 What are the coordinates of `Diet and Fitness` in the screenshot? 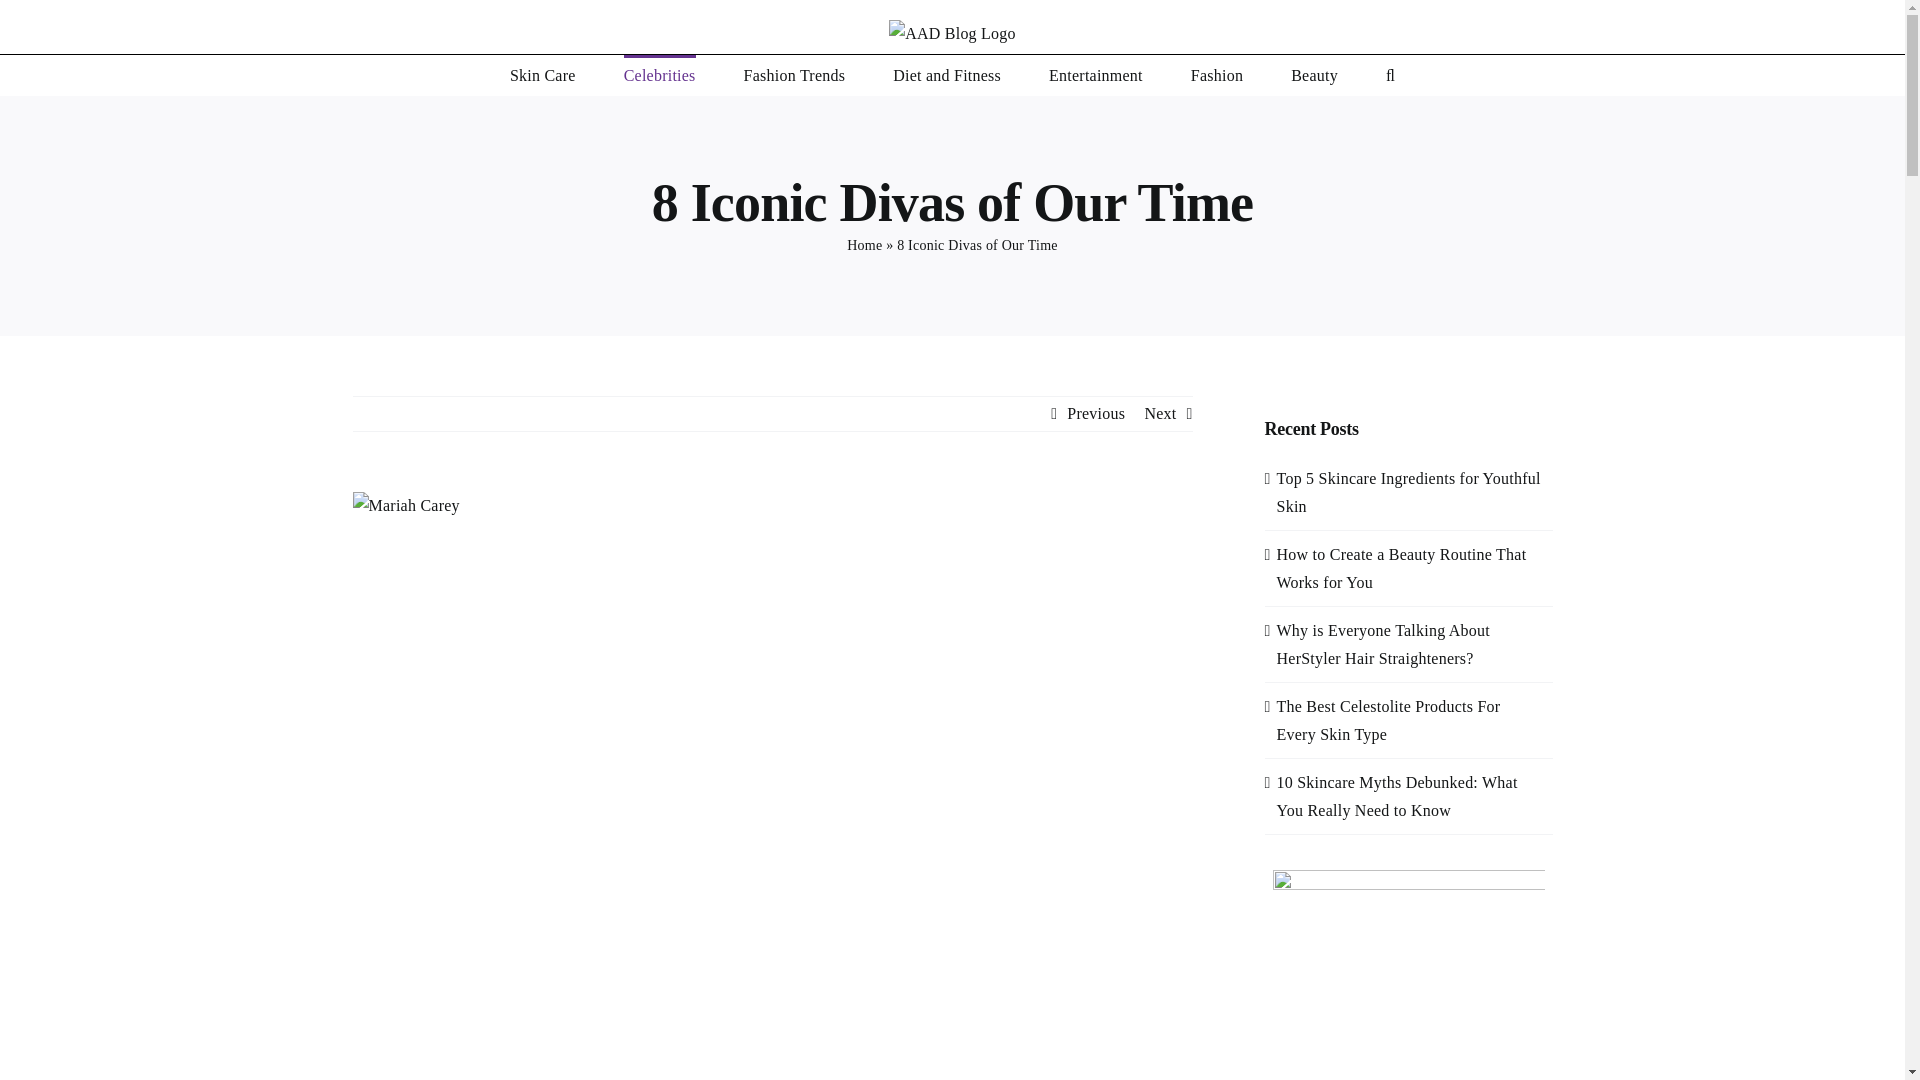 It's located at (946, 75).